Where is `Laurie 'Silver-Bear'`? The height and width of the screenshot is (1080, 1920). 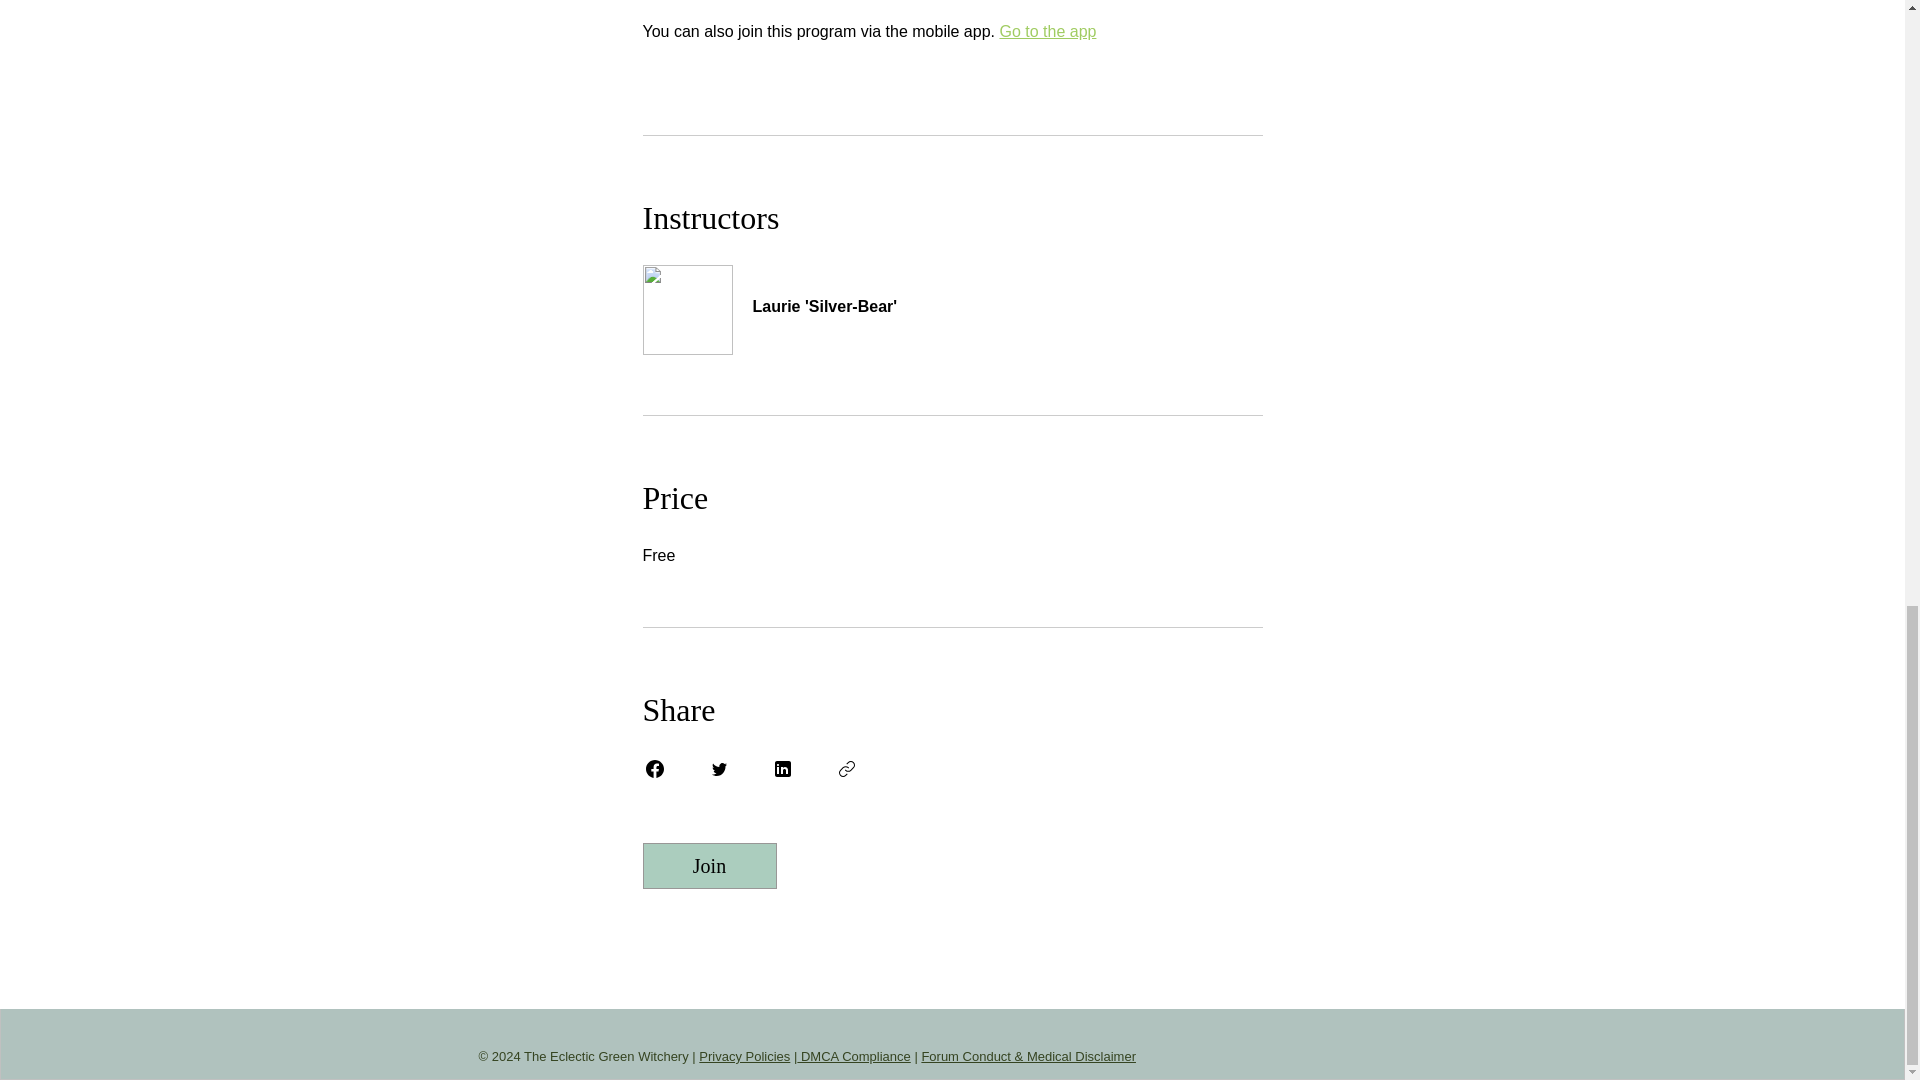
Laurie 'Silver-Bear' is located at coordinates (951, 295).